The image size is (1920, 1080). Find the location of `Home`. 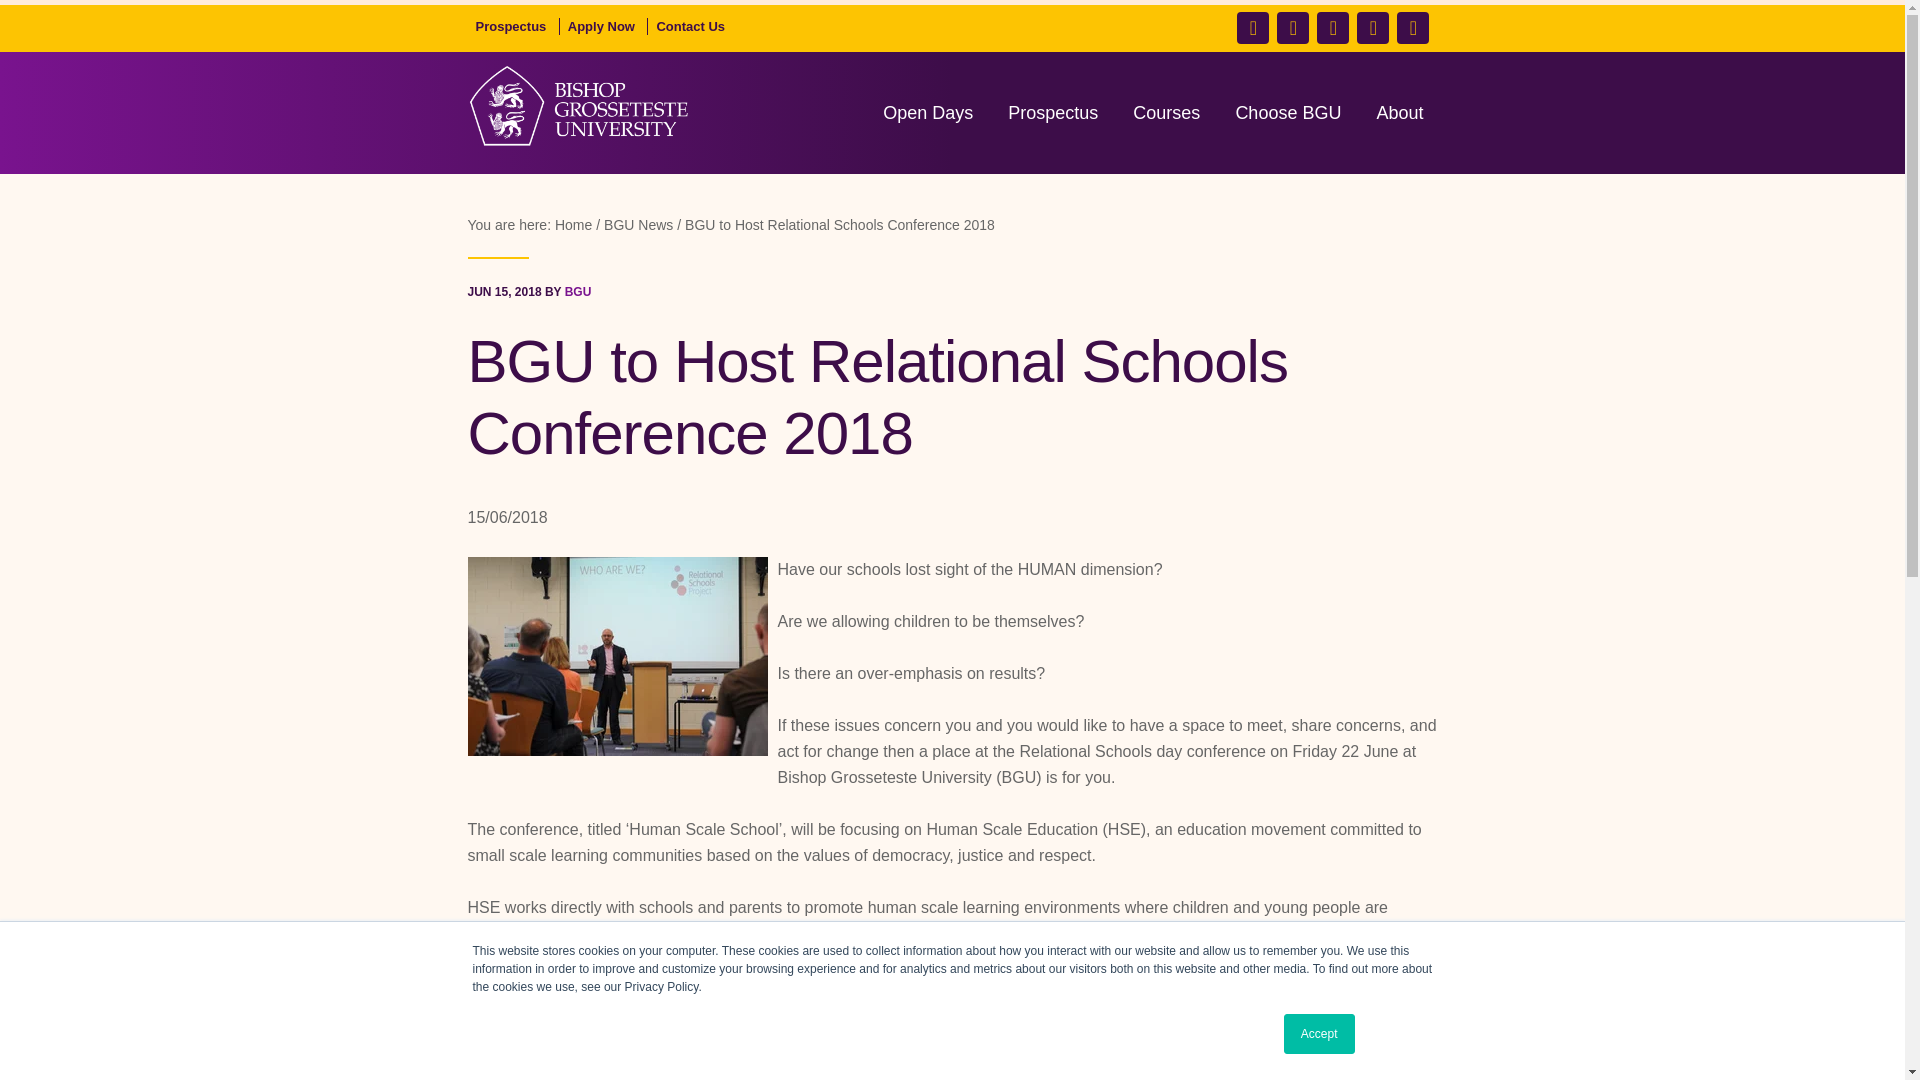

Home is located at coordinates (576, 224).